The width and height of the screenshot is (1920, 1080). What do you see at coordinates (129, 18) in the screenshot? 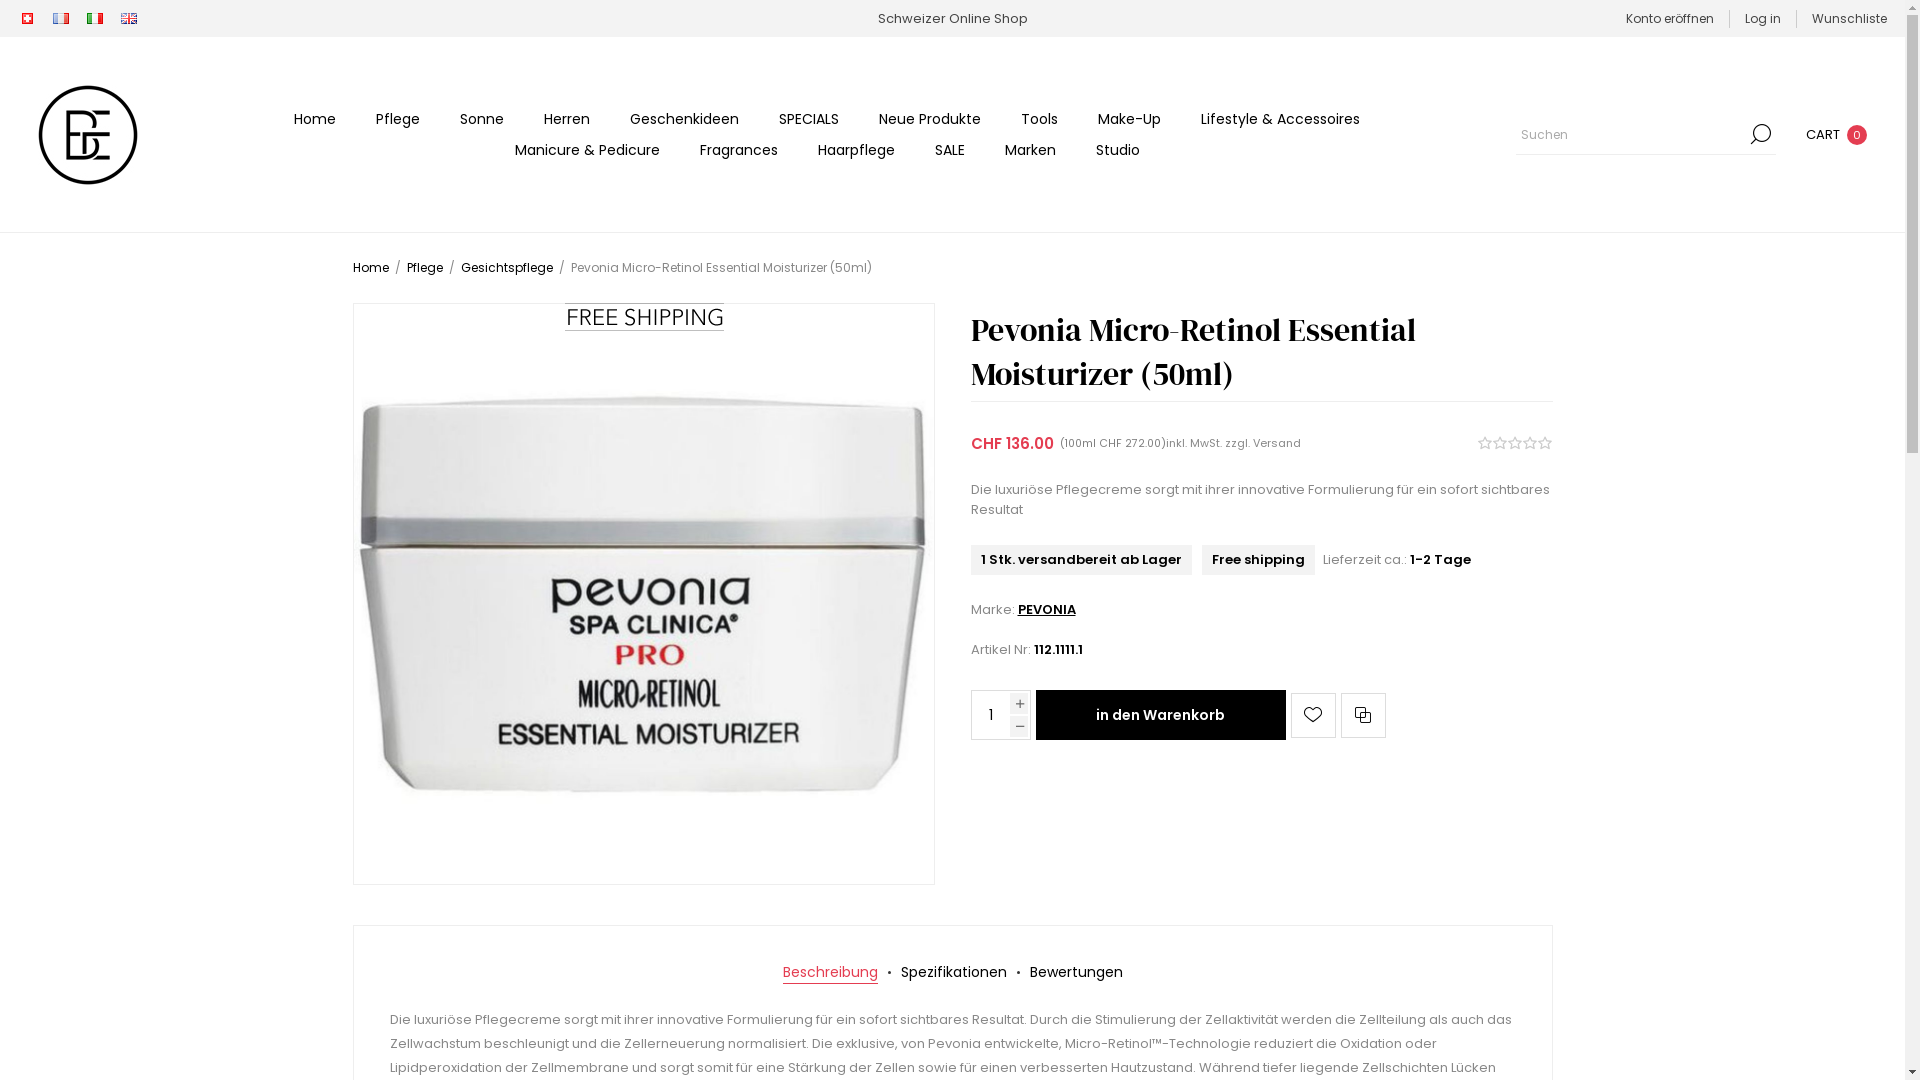
I see `EN` at bounding box center [129, 18].